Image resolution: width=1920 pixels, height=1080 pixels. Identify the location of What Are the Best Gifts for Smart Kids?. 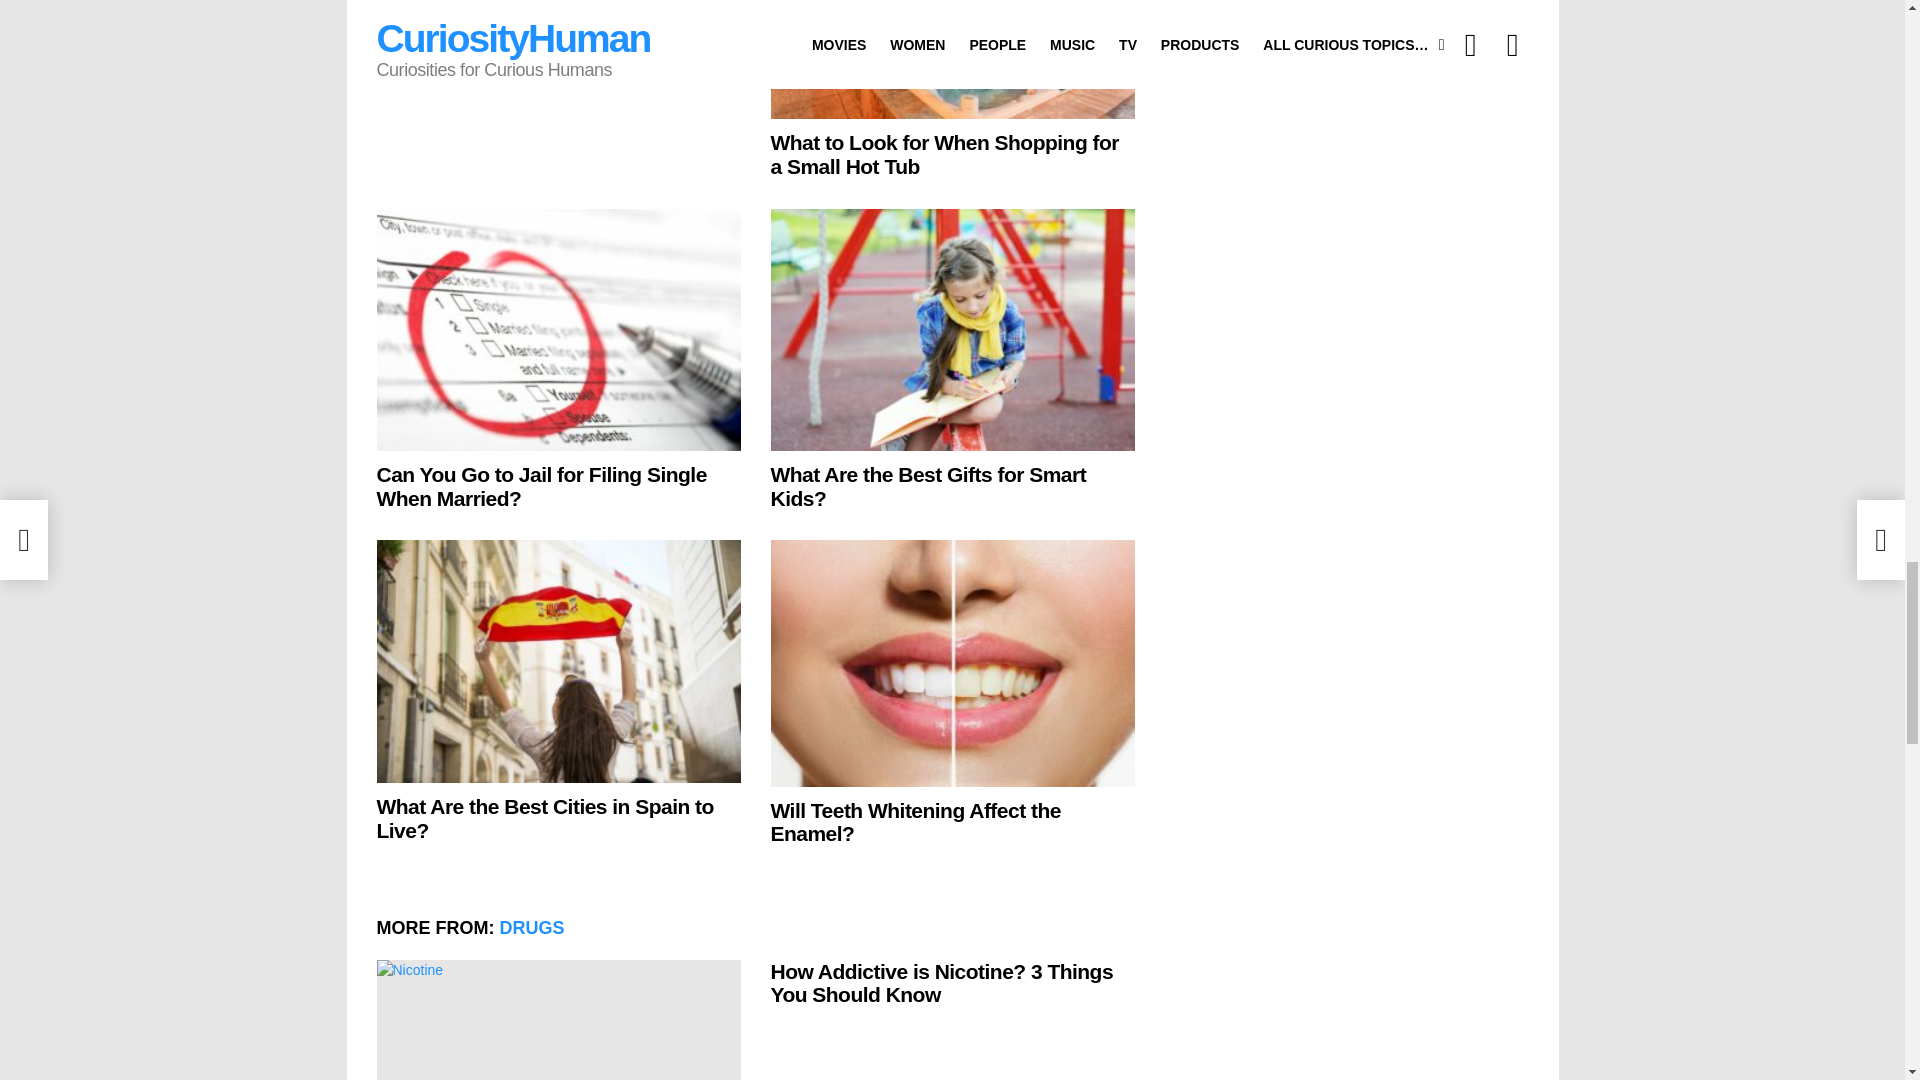
(952, 330).